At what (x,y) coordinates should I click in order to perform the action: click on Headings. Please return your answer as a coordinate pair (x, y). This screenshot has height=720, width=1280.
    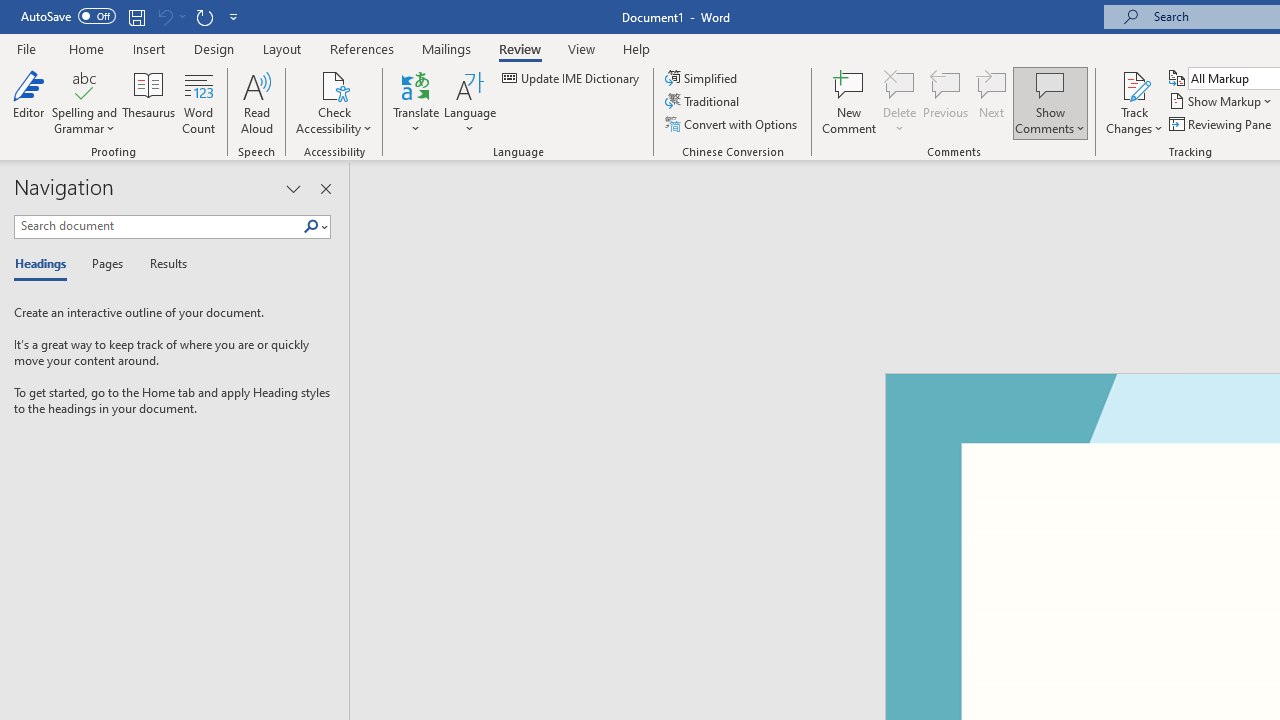
    Looking at the image, I should click on (45, 264).